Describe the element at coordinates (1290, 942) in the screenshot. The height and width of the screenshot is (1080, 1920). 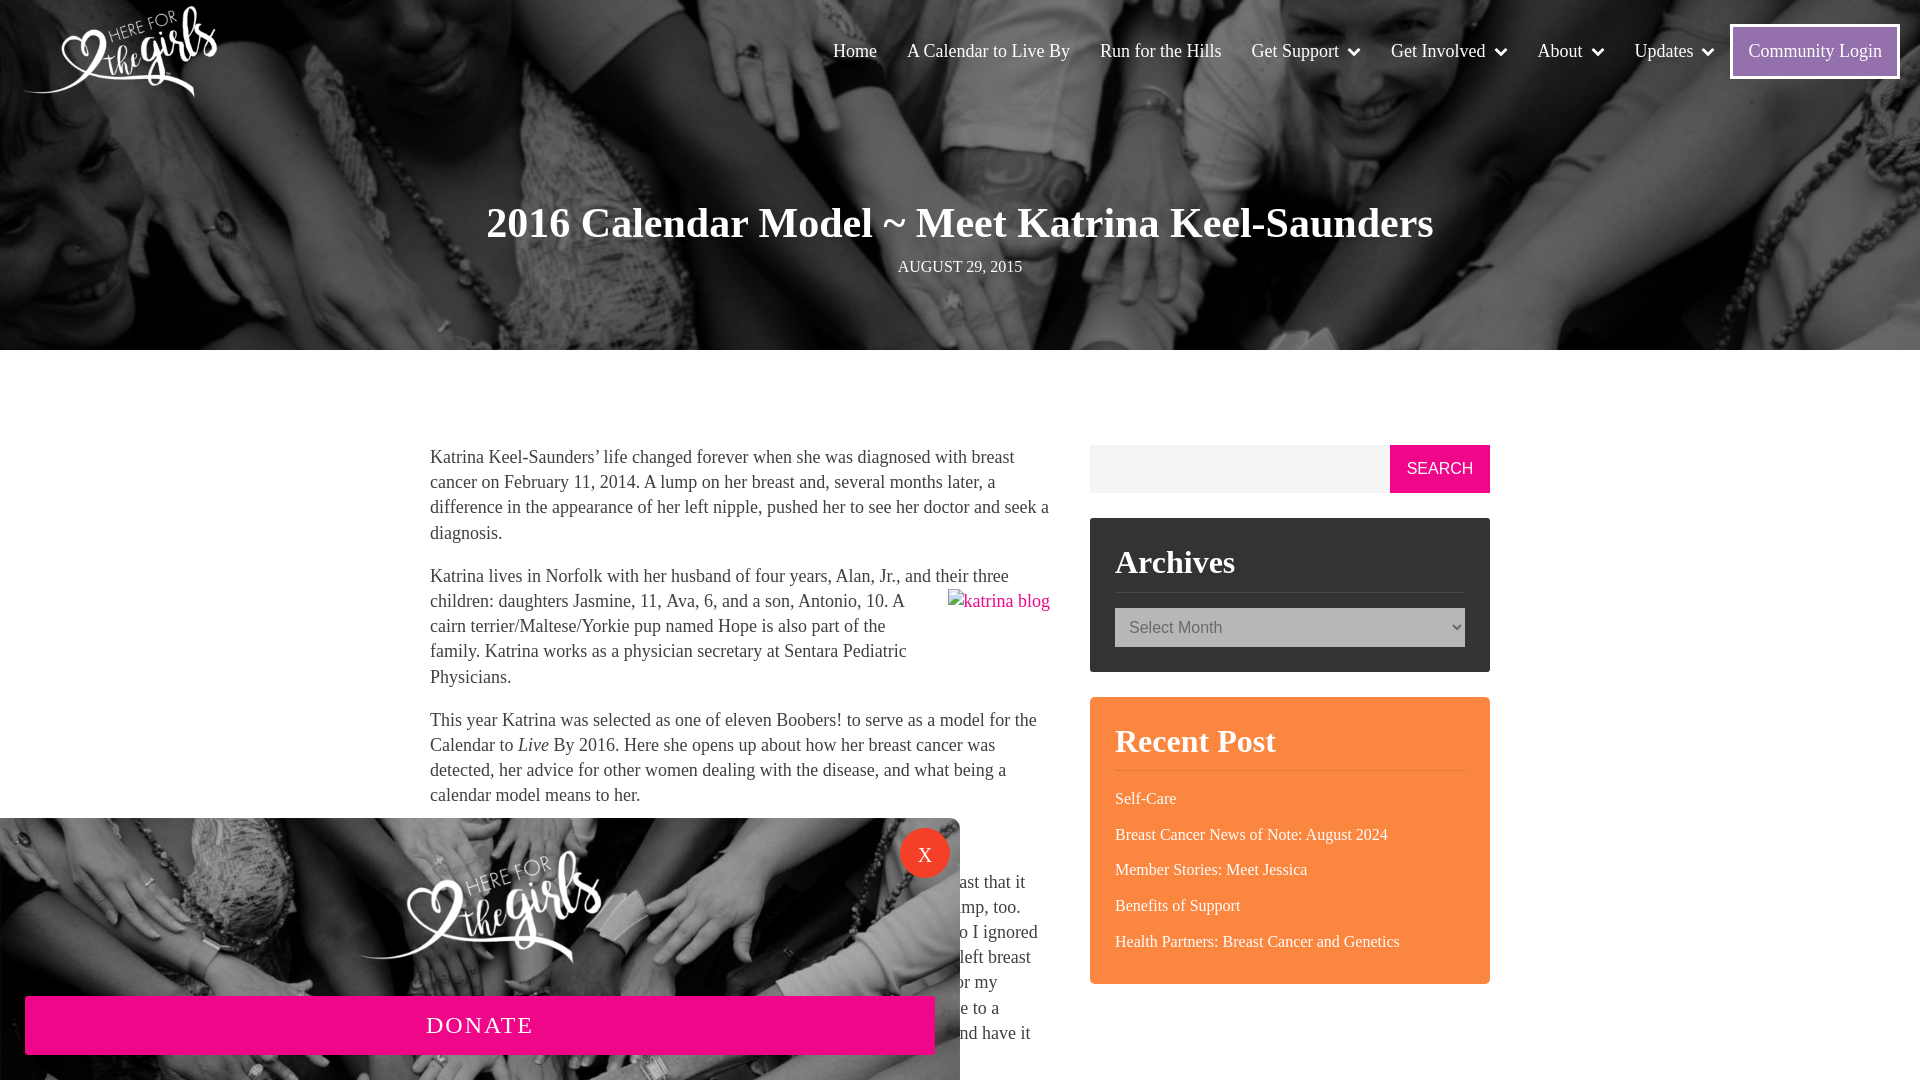
I see `Health Partners: Breast Cancer and Genetics` at that location.